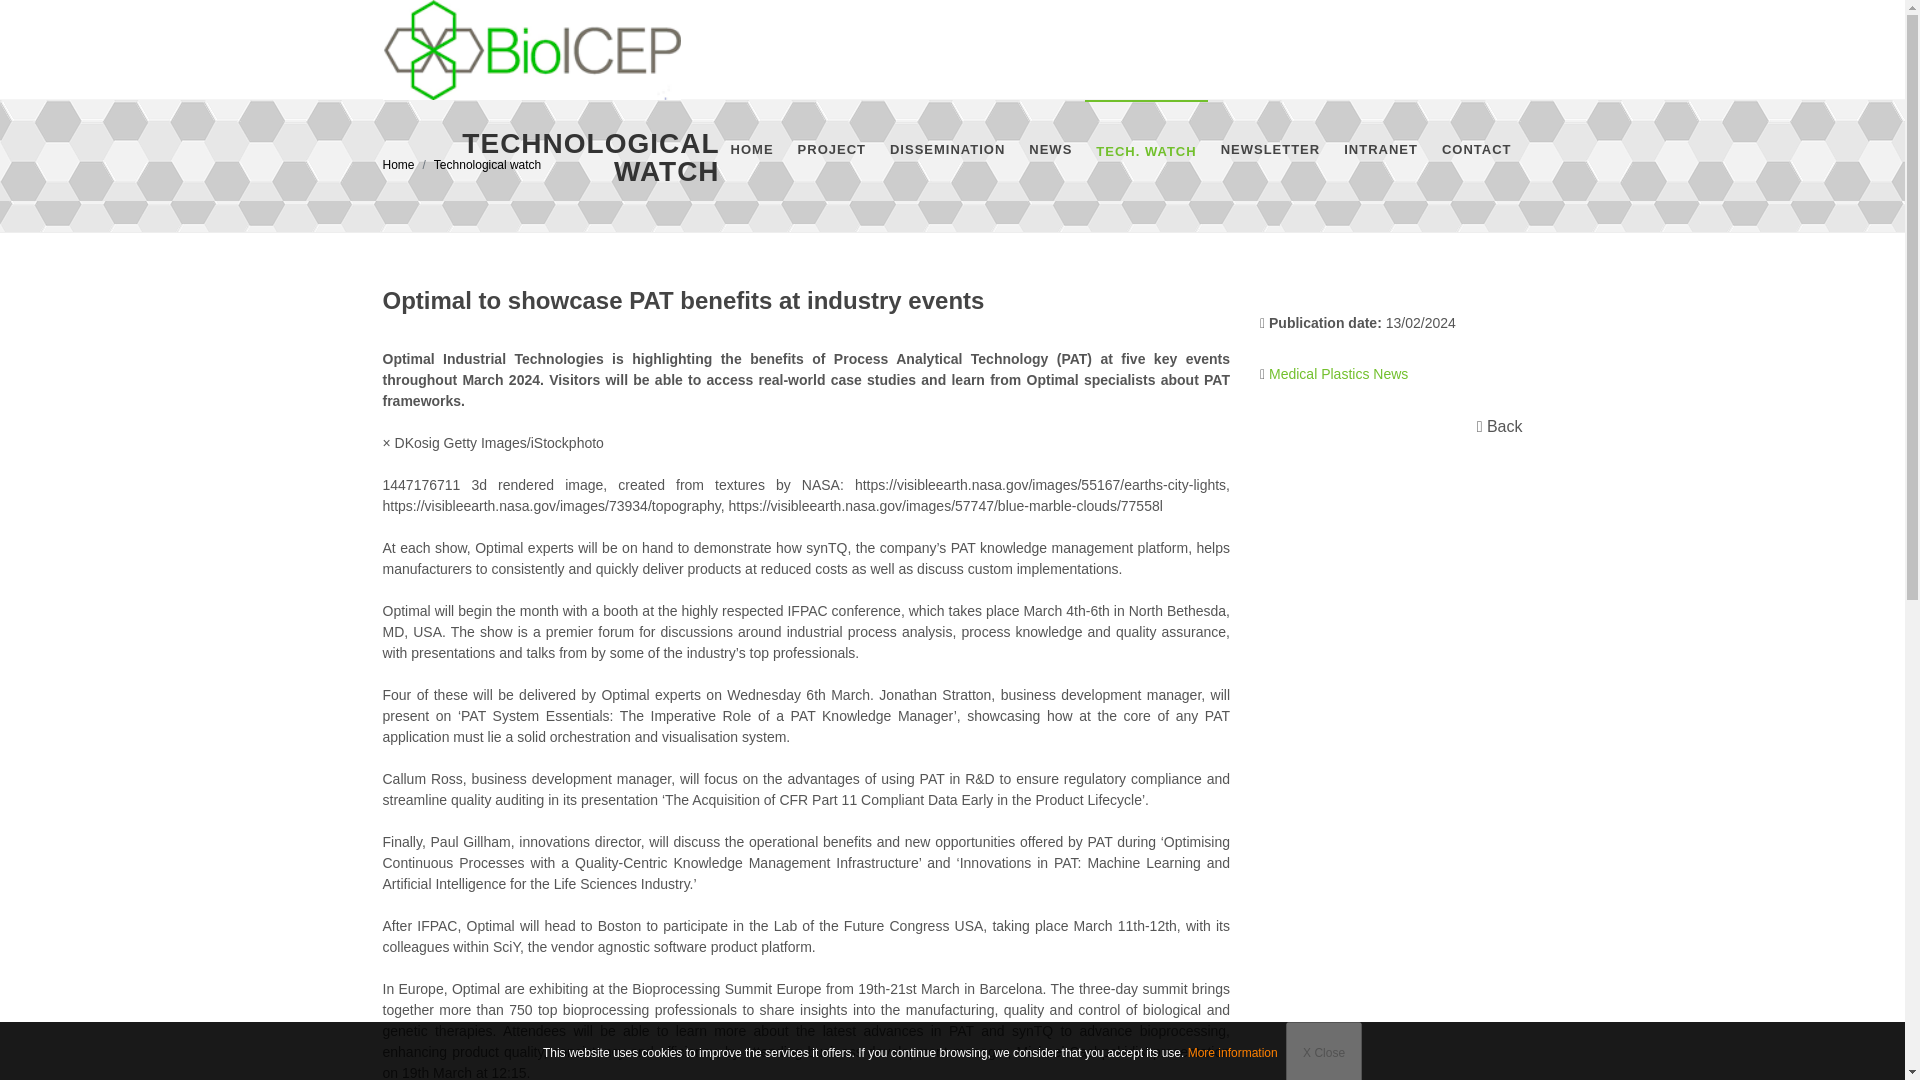 This screenshot has width=1920, height=1080. Describe the element at coordinates (1499, 426) in the screenshot. I see `Back` at that location.